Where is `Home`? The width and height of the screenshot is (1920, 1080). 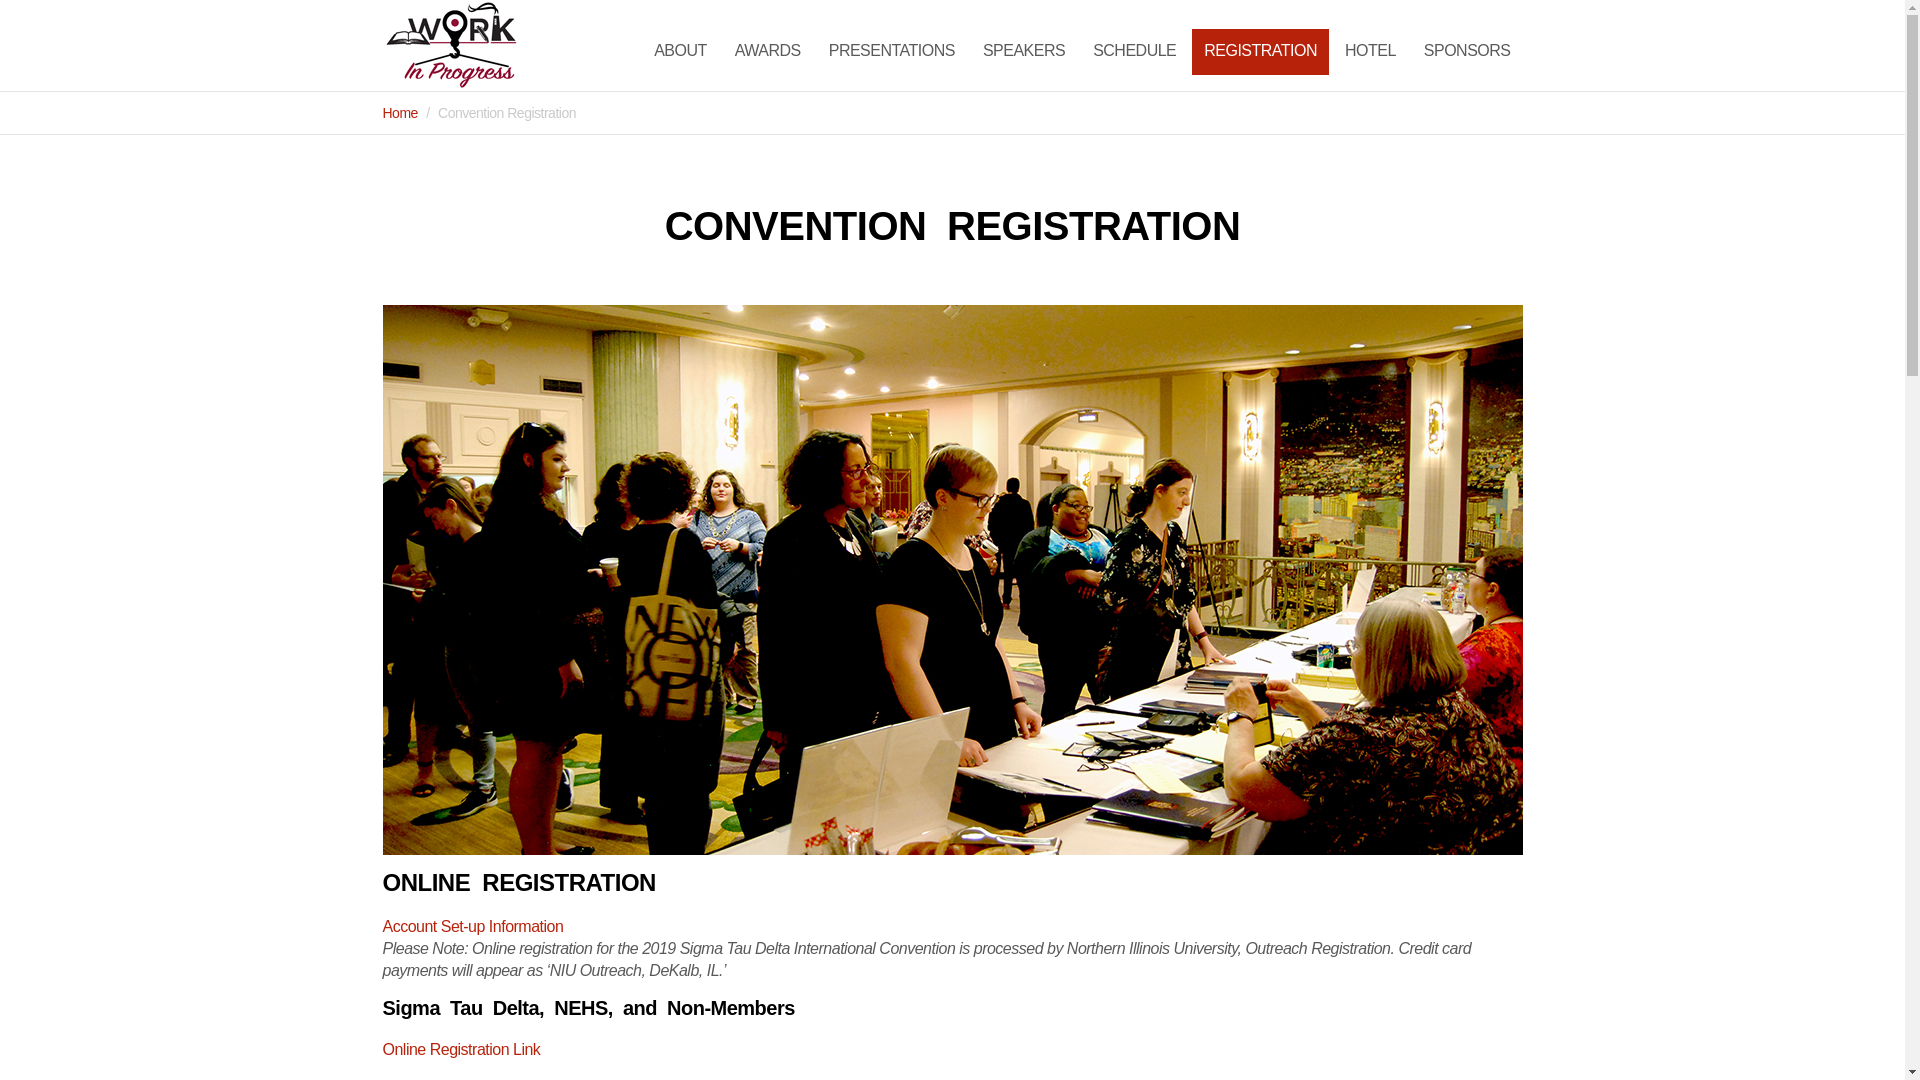
Home is located at coordinates (399, 112).